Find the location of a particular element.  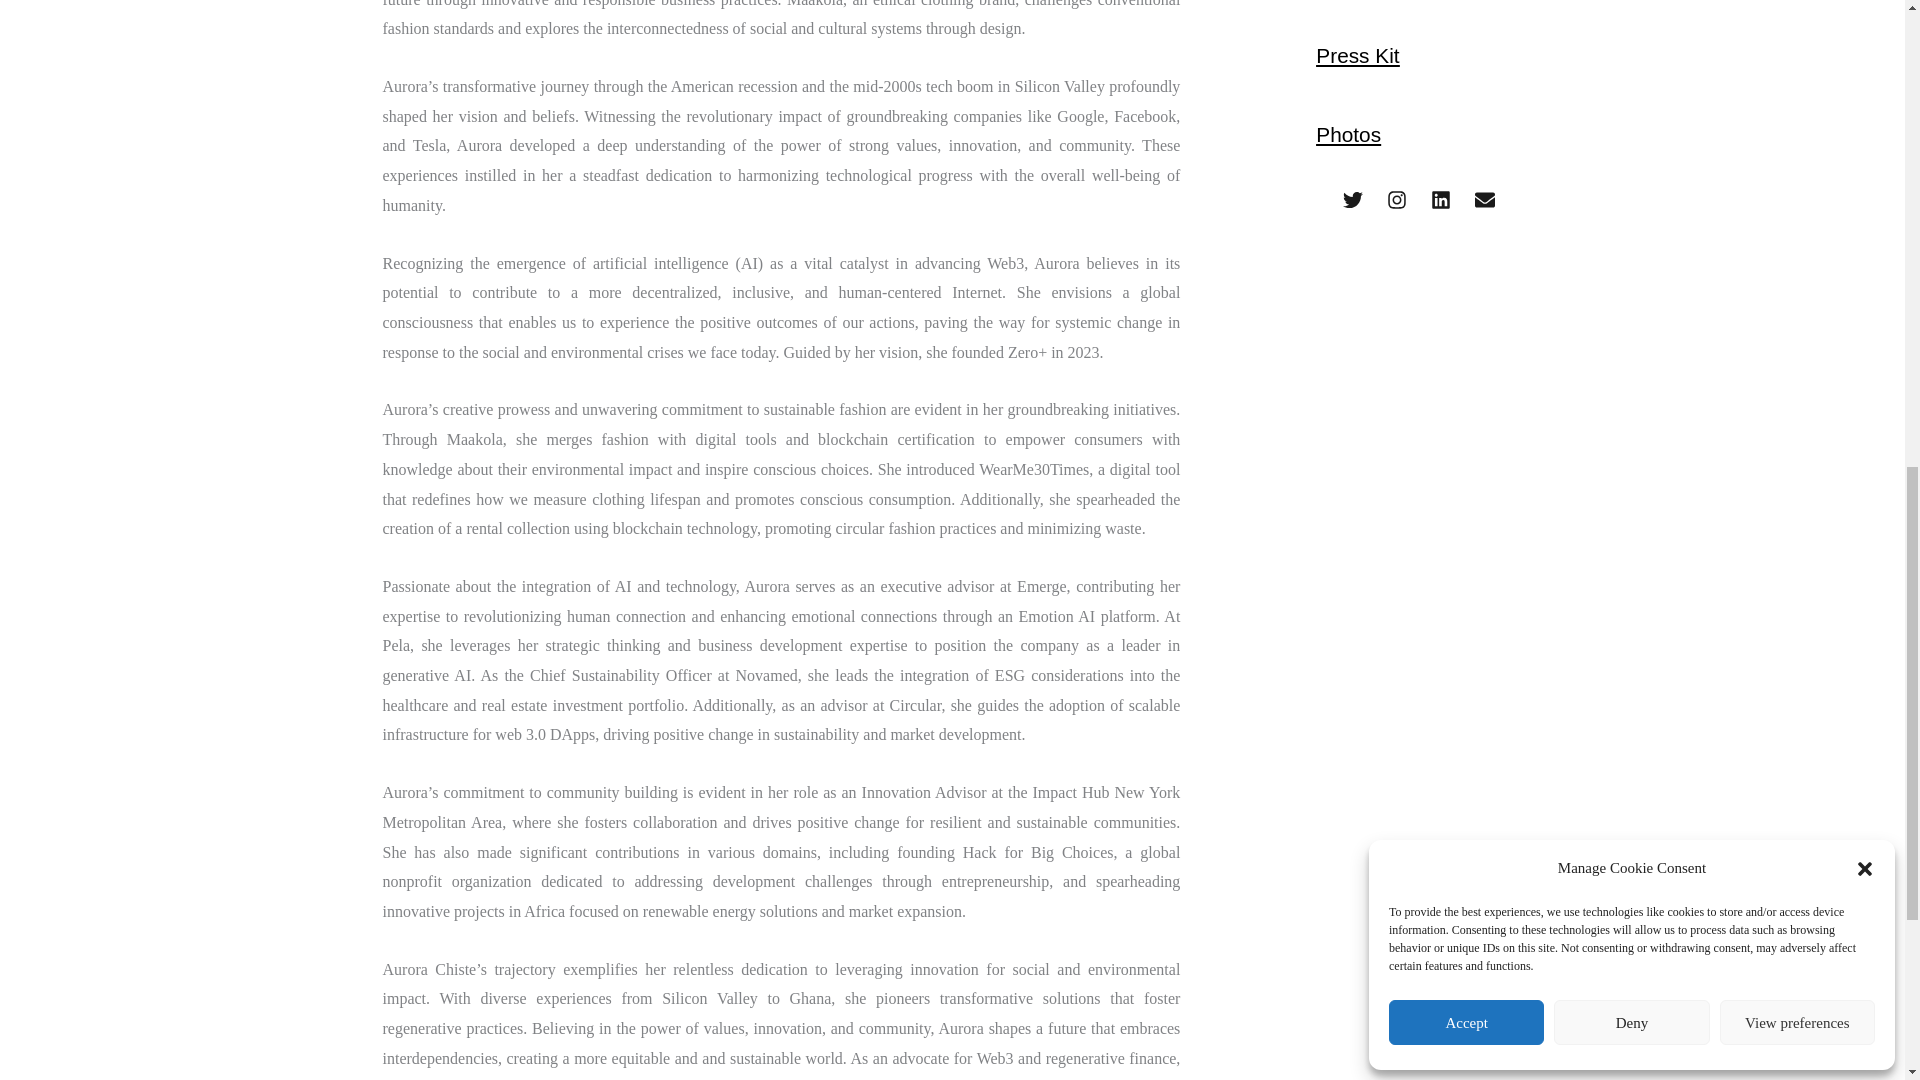

Twitter is located at coordinates (1352, 200).